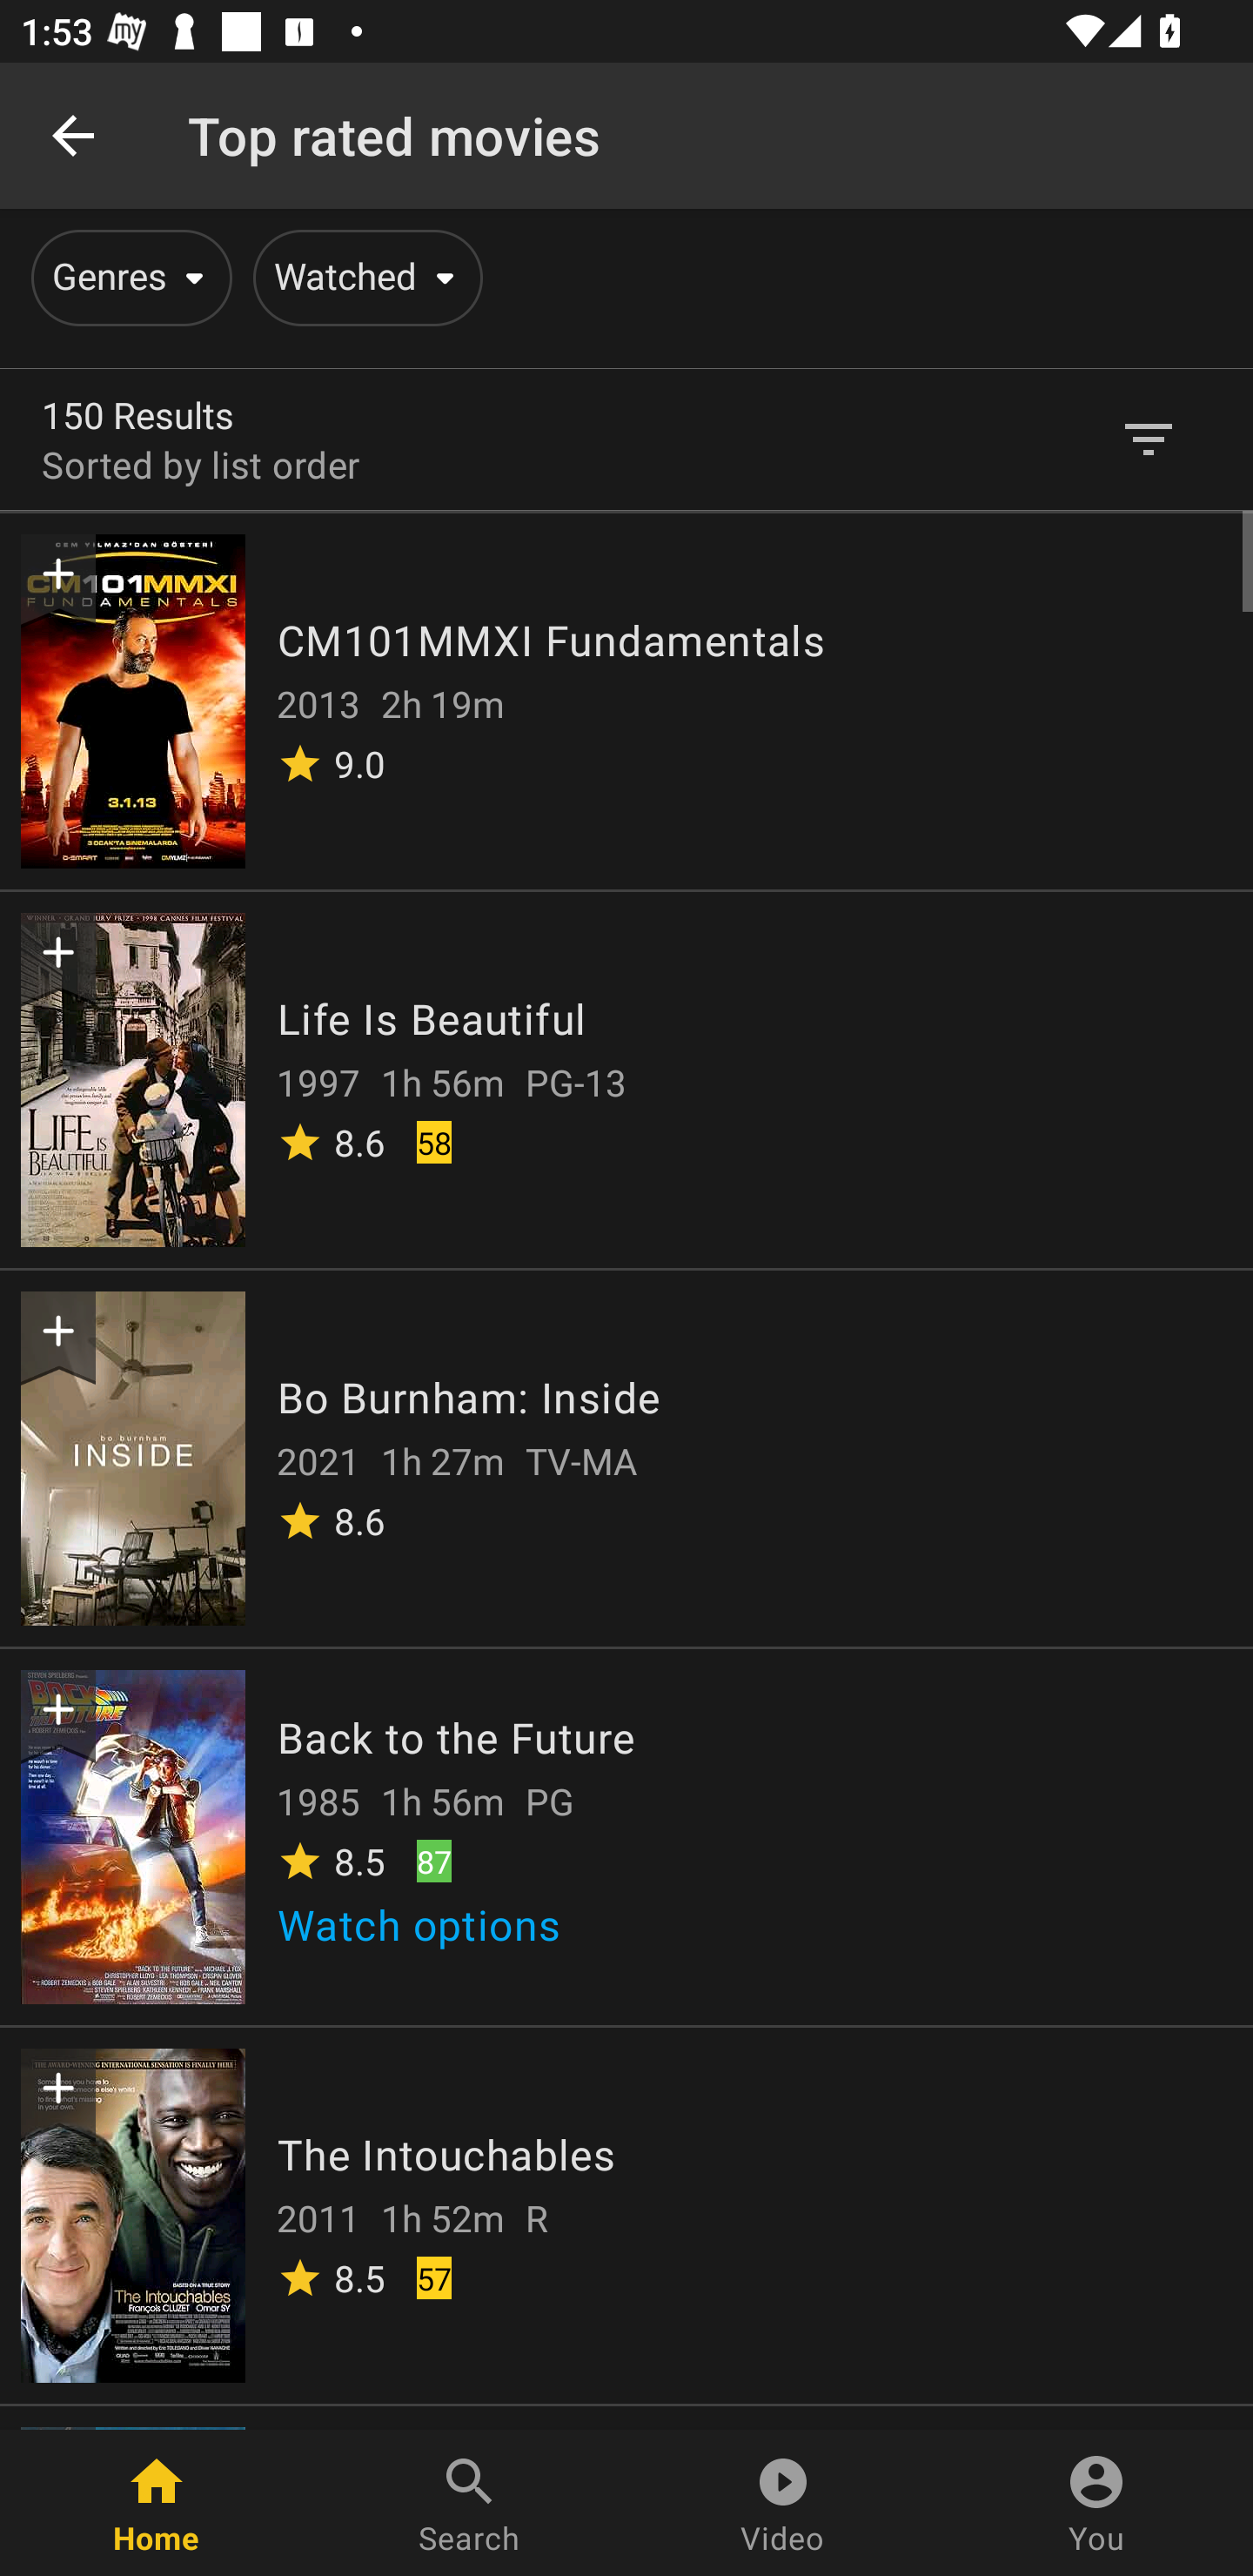  I want to click on Genres, so click(126, 278).